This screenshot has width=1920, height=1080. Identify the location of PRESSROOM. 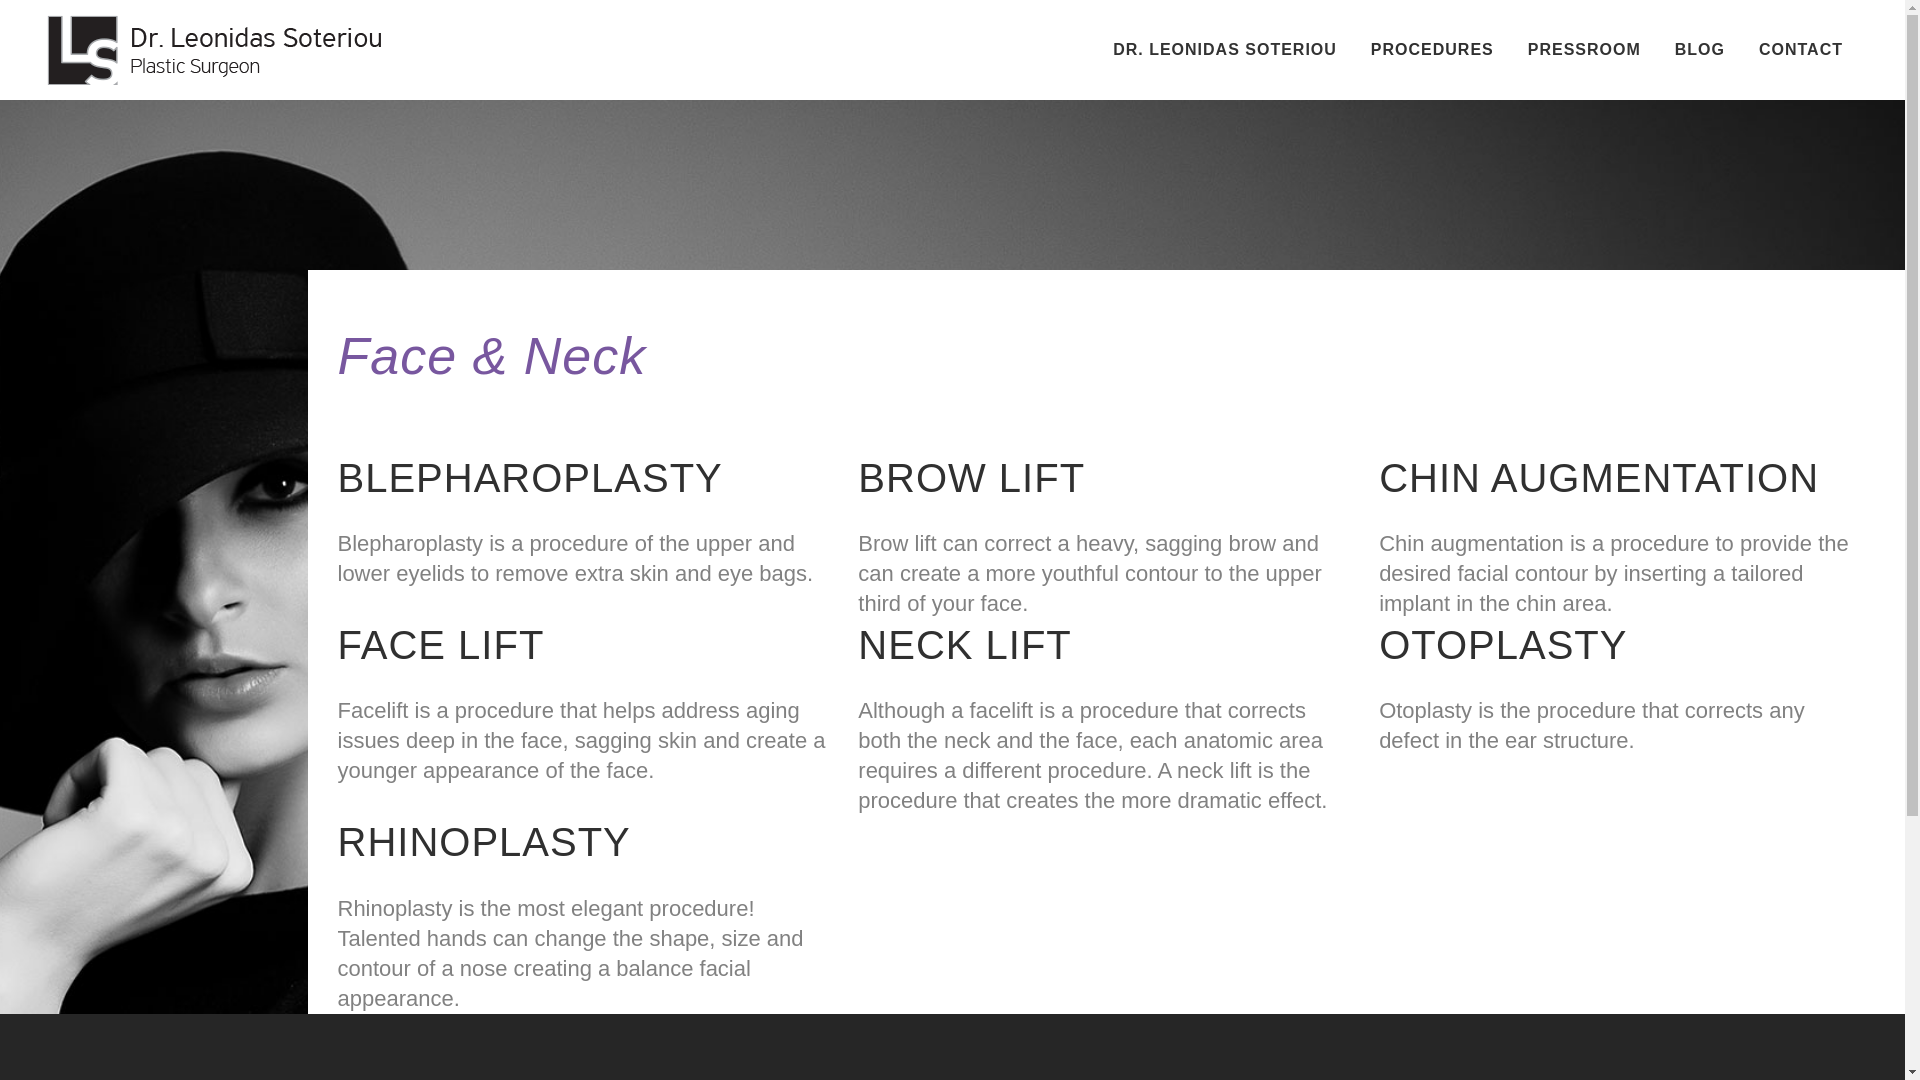
(1584, 50).